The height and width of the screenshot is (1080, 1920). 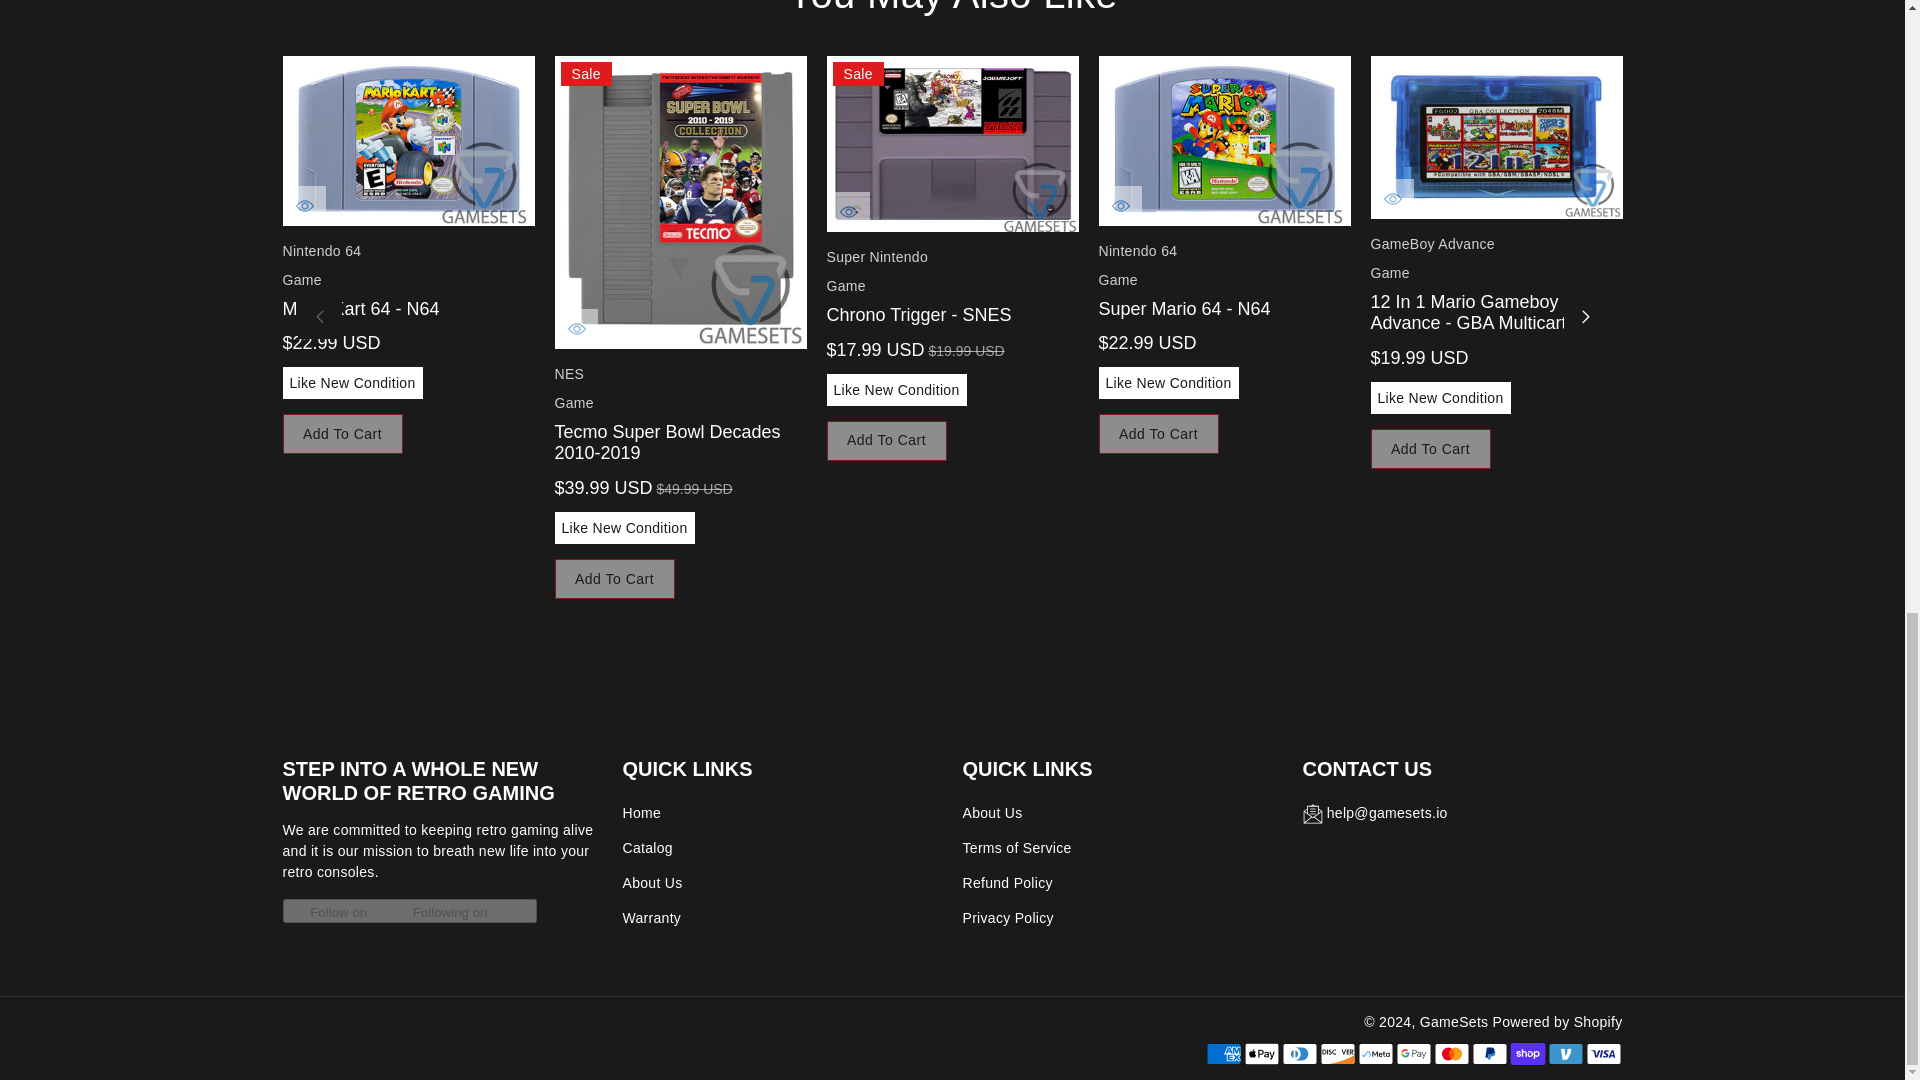 I want to click on 12 in 1 Mario Gameboy Advance - GBA Multicart, so click(x=1496, y=138).